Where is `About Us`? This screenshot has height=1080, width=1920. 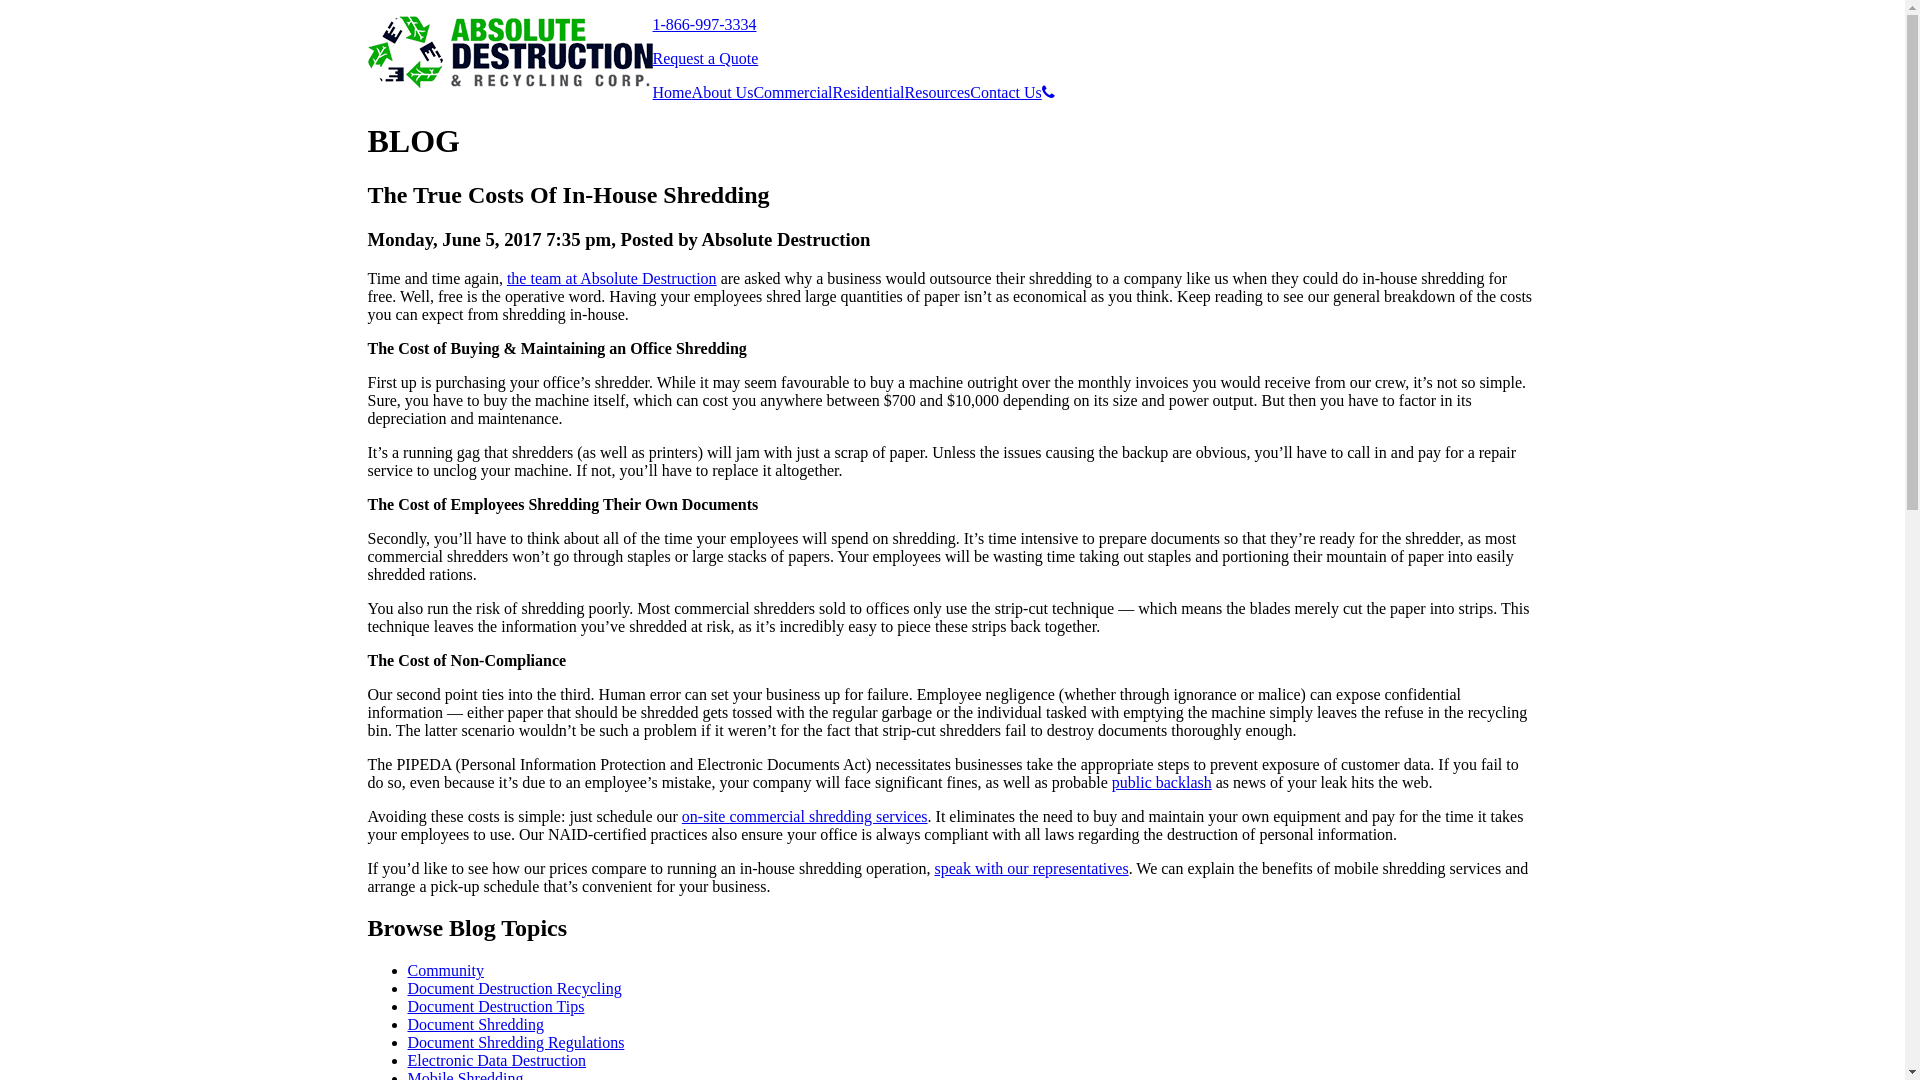
About Us is located at coordinates (723, 93).